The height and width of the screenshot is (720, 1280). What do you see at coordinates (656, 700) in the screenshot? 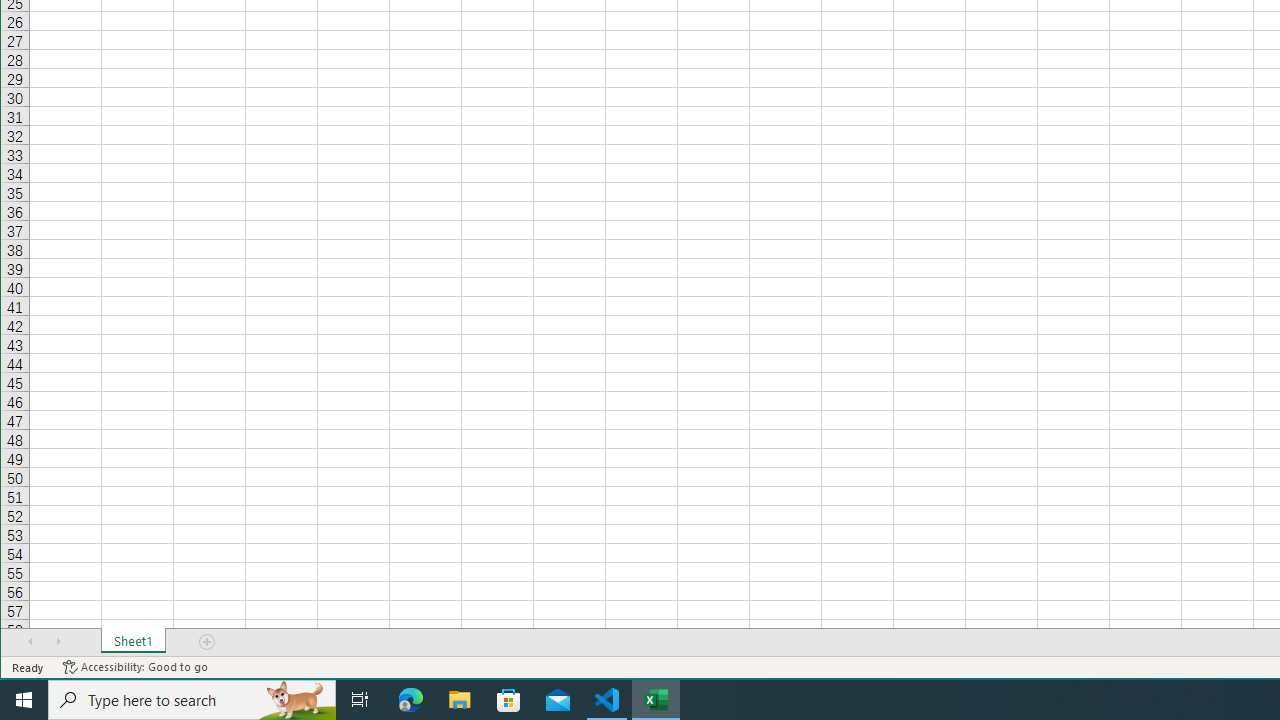
I see `Excel - 1 running window` at bounding box center [656, 700].